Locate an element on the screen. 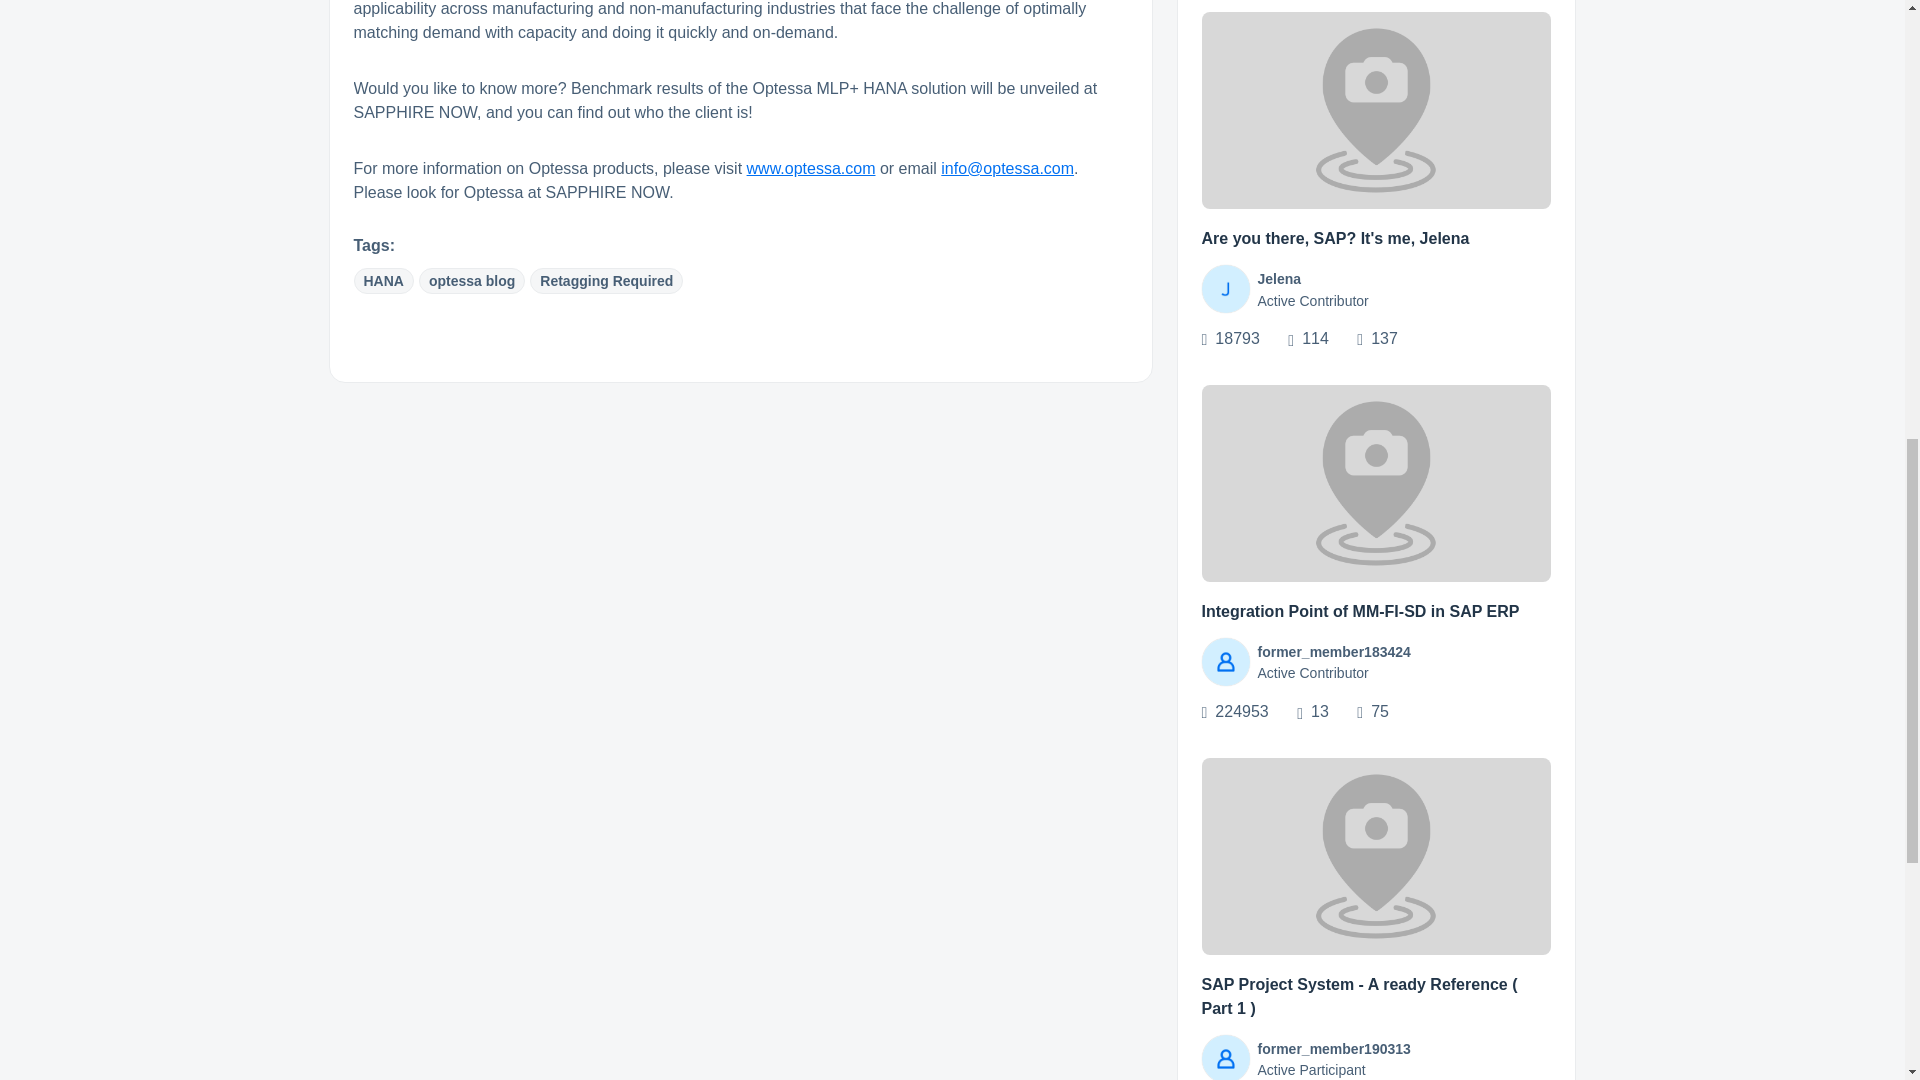 Image resolution: width=1920 pixels, height=1080 pixels. View article is located at coordinates (1376, 110).